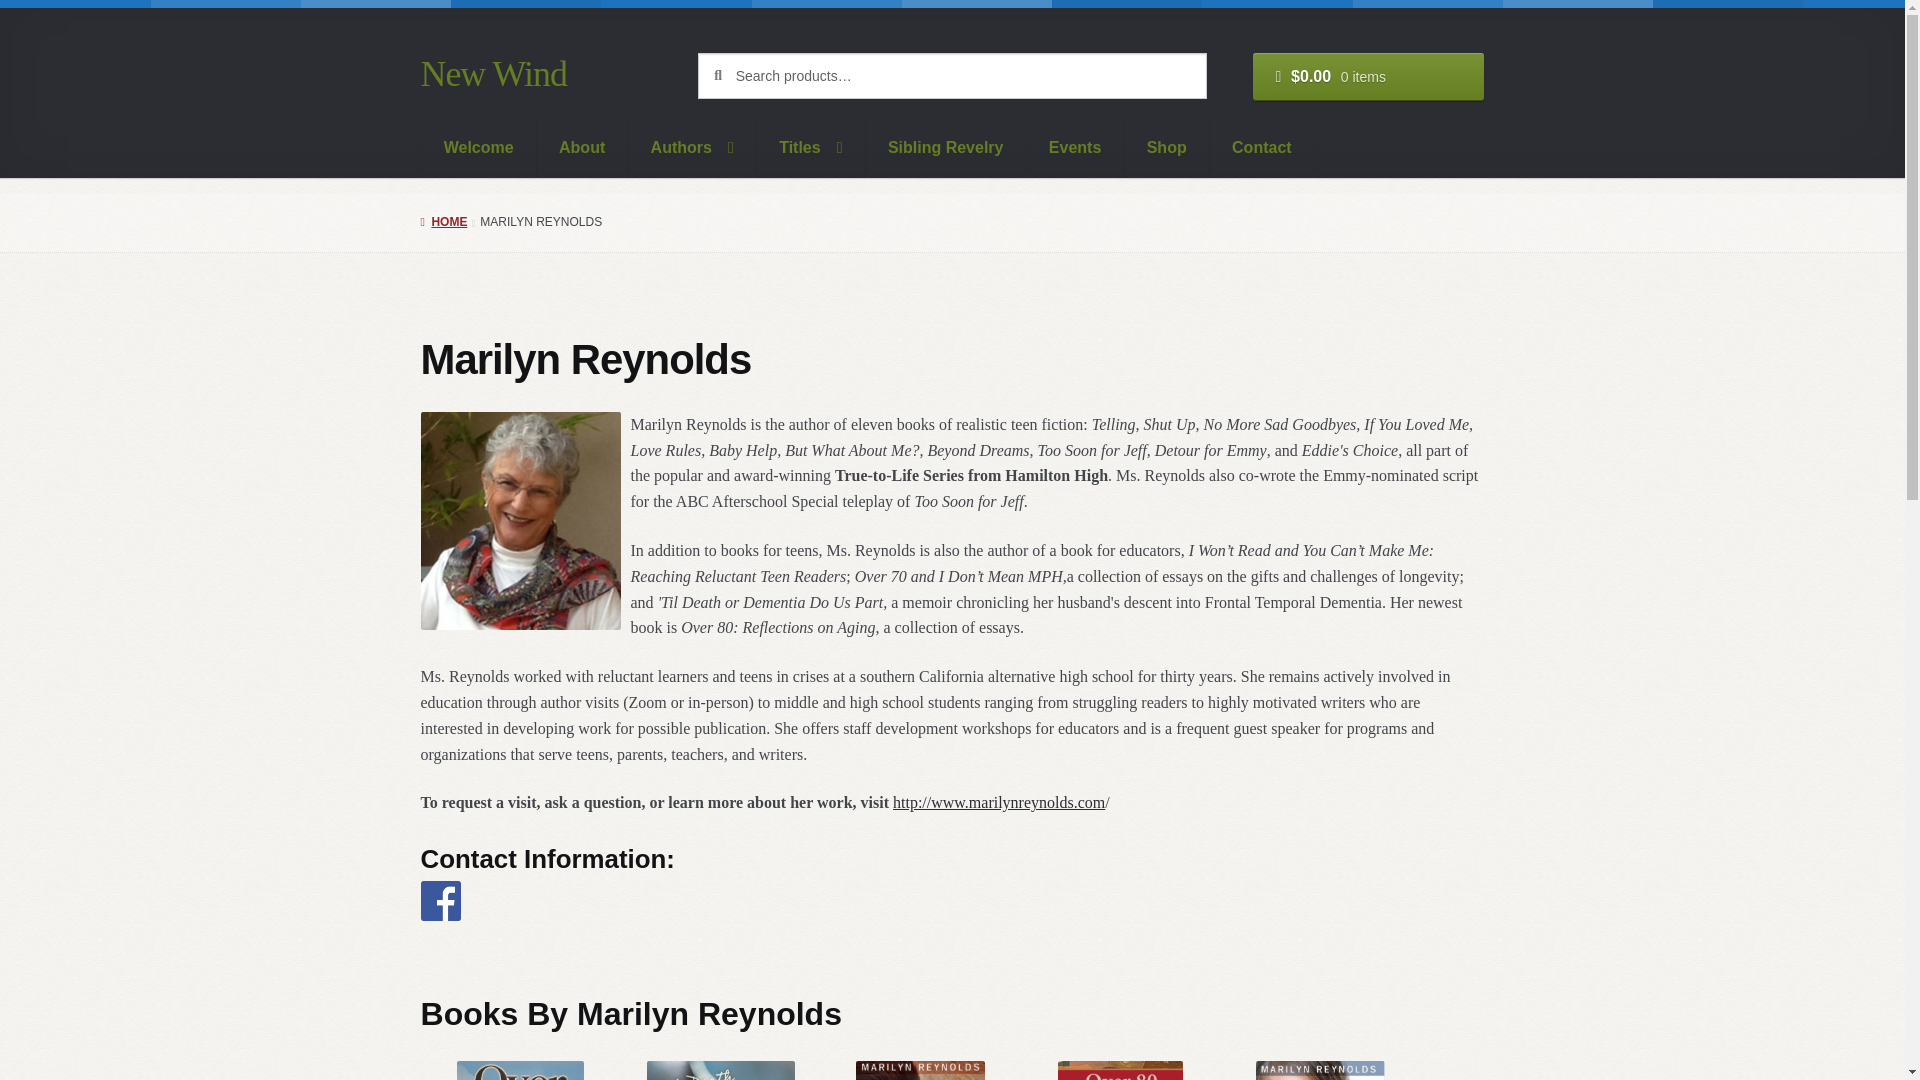 This screenshot has width=1920, height=1080. Describe the element at coordinates (493, 74) in the screenshot. I see `New Wind` at that location.